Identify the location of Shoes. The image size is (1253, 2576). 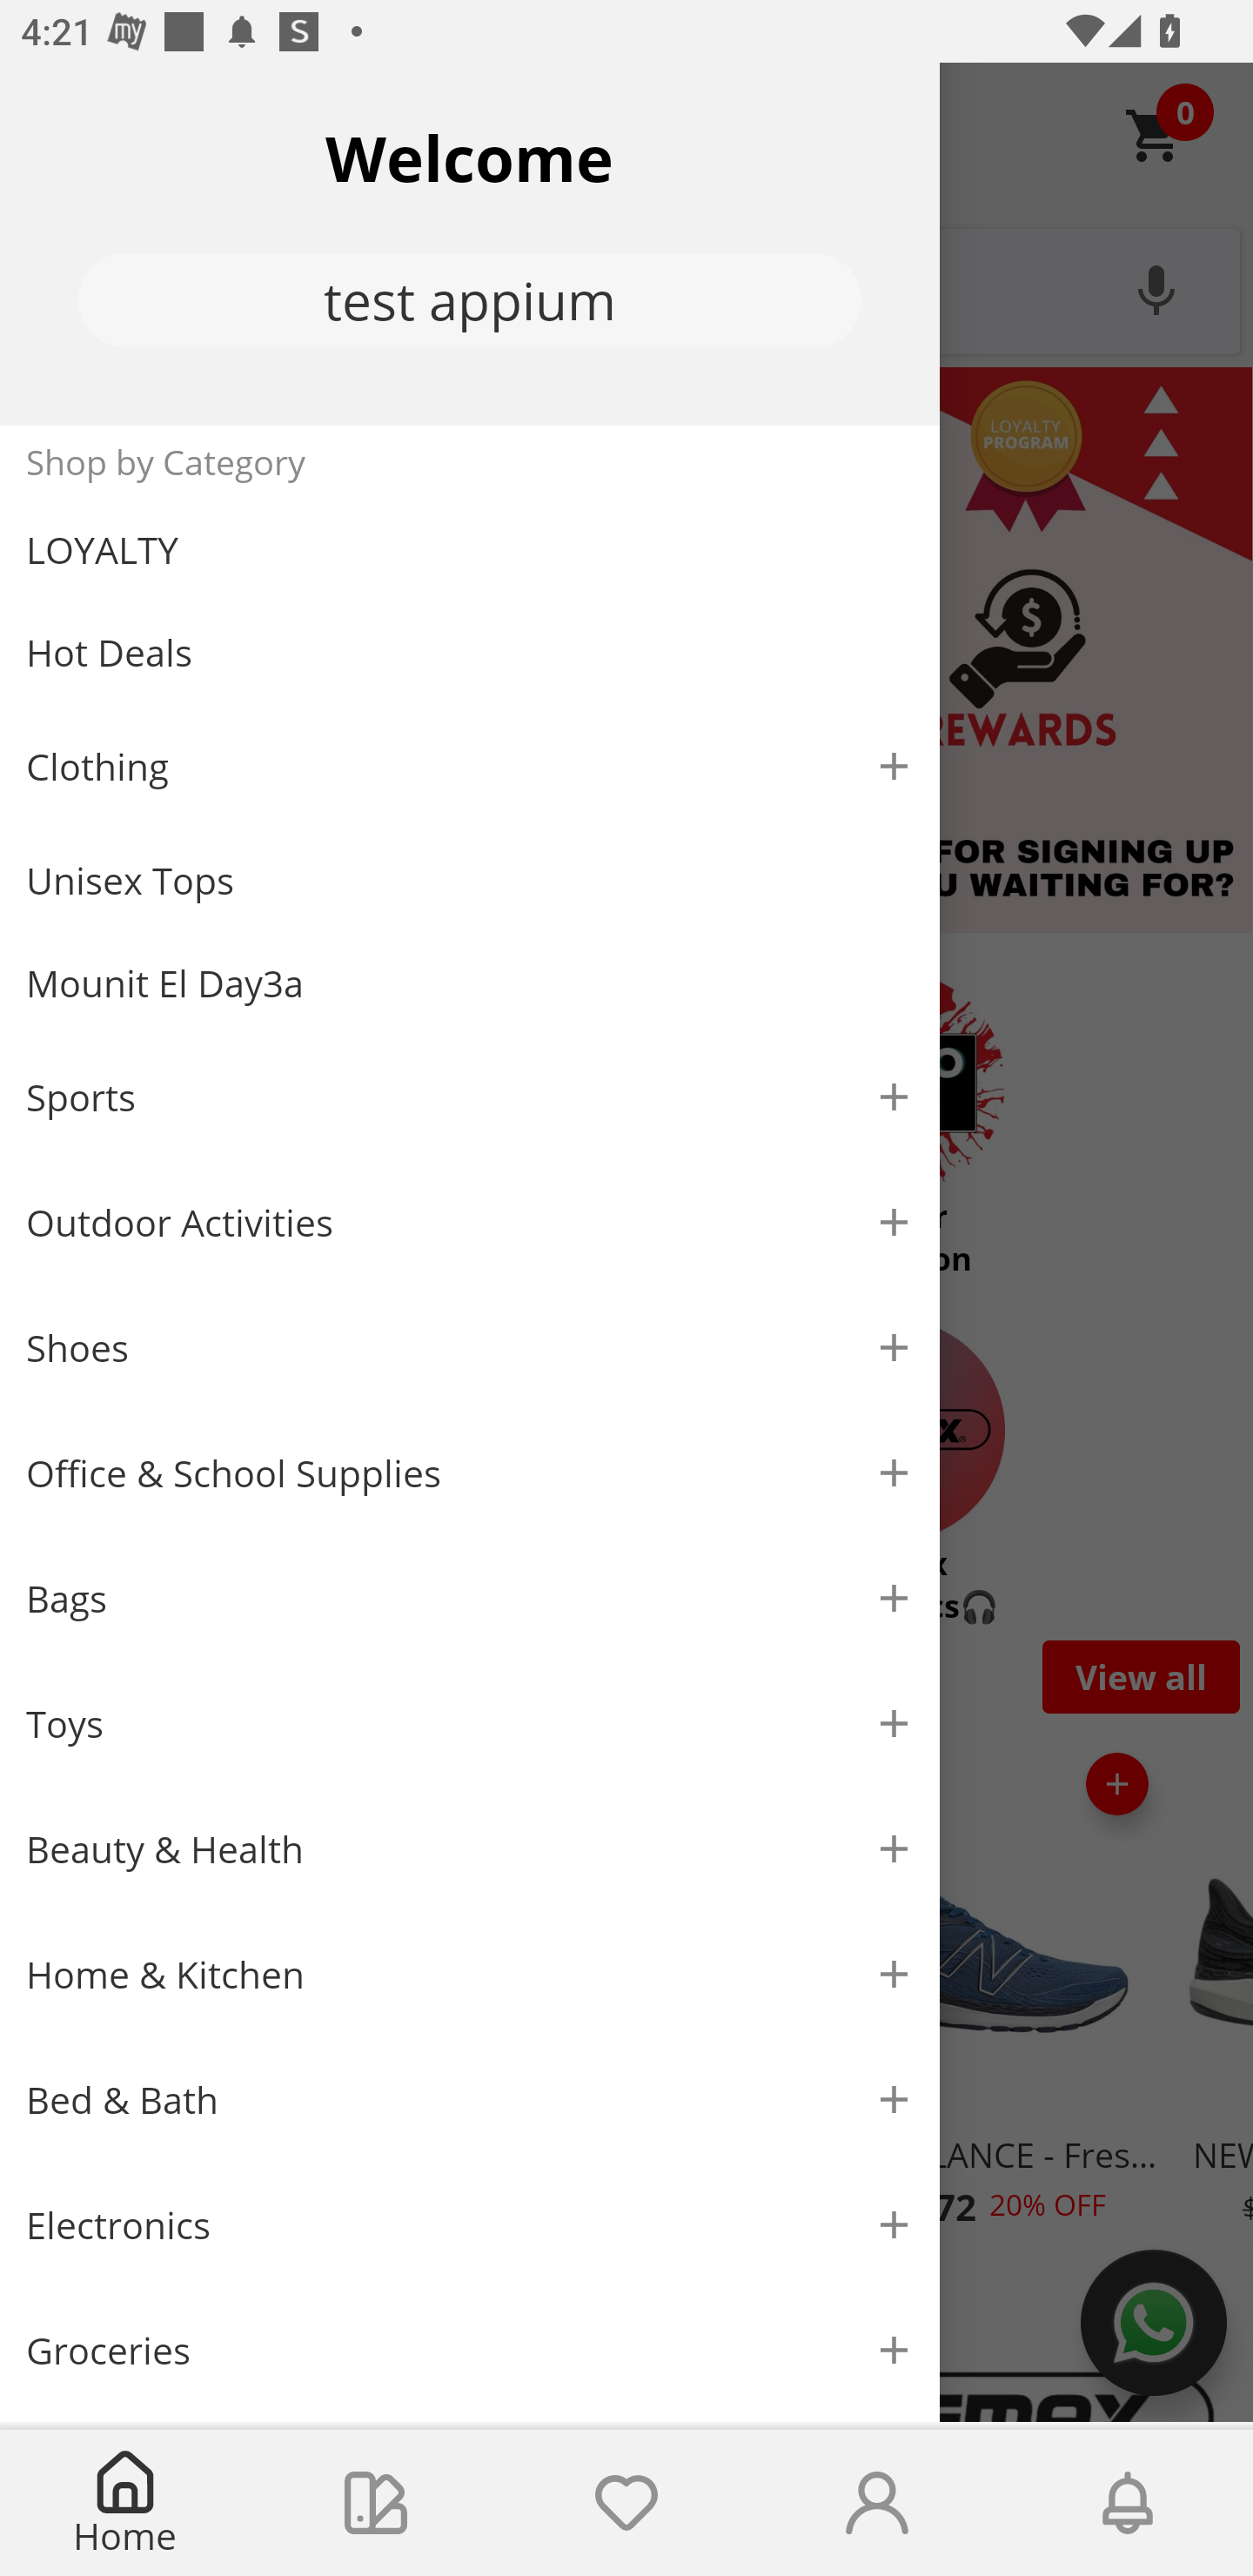
(470, 1349).